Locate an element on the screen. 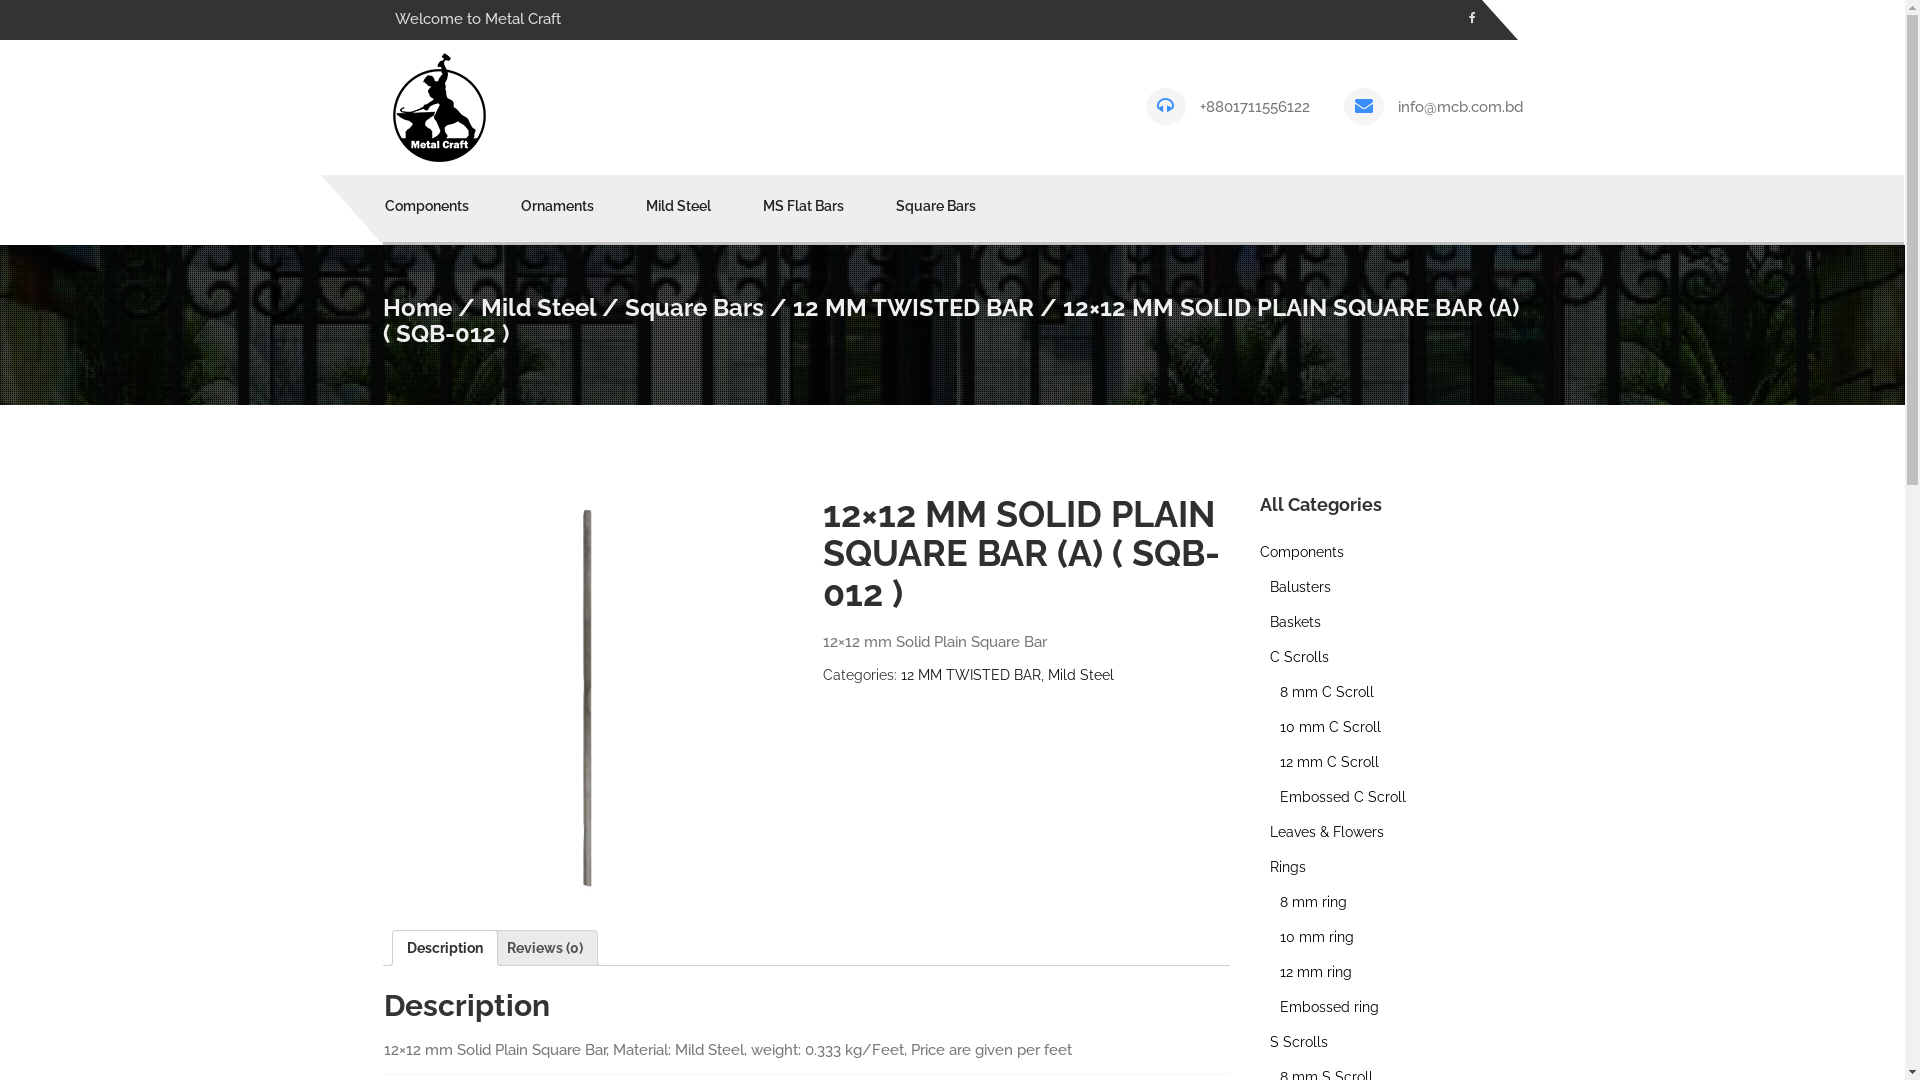 The image size is (1920, 1080). Ornaments is located at coordinates (556, 206).